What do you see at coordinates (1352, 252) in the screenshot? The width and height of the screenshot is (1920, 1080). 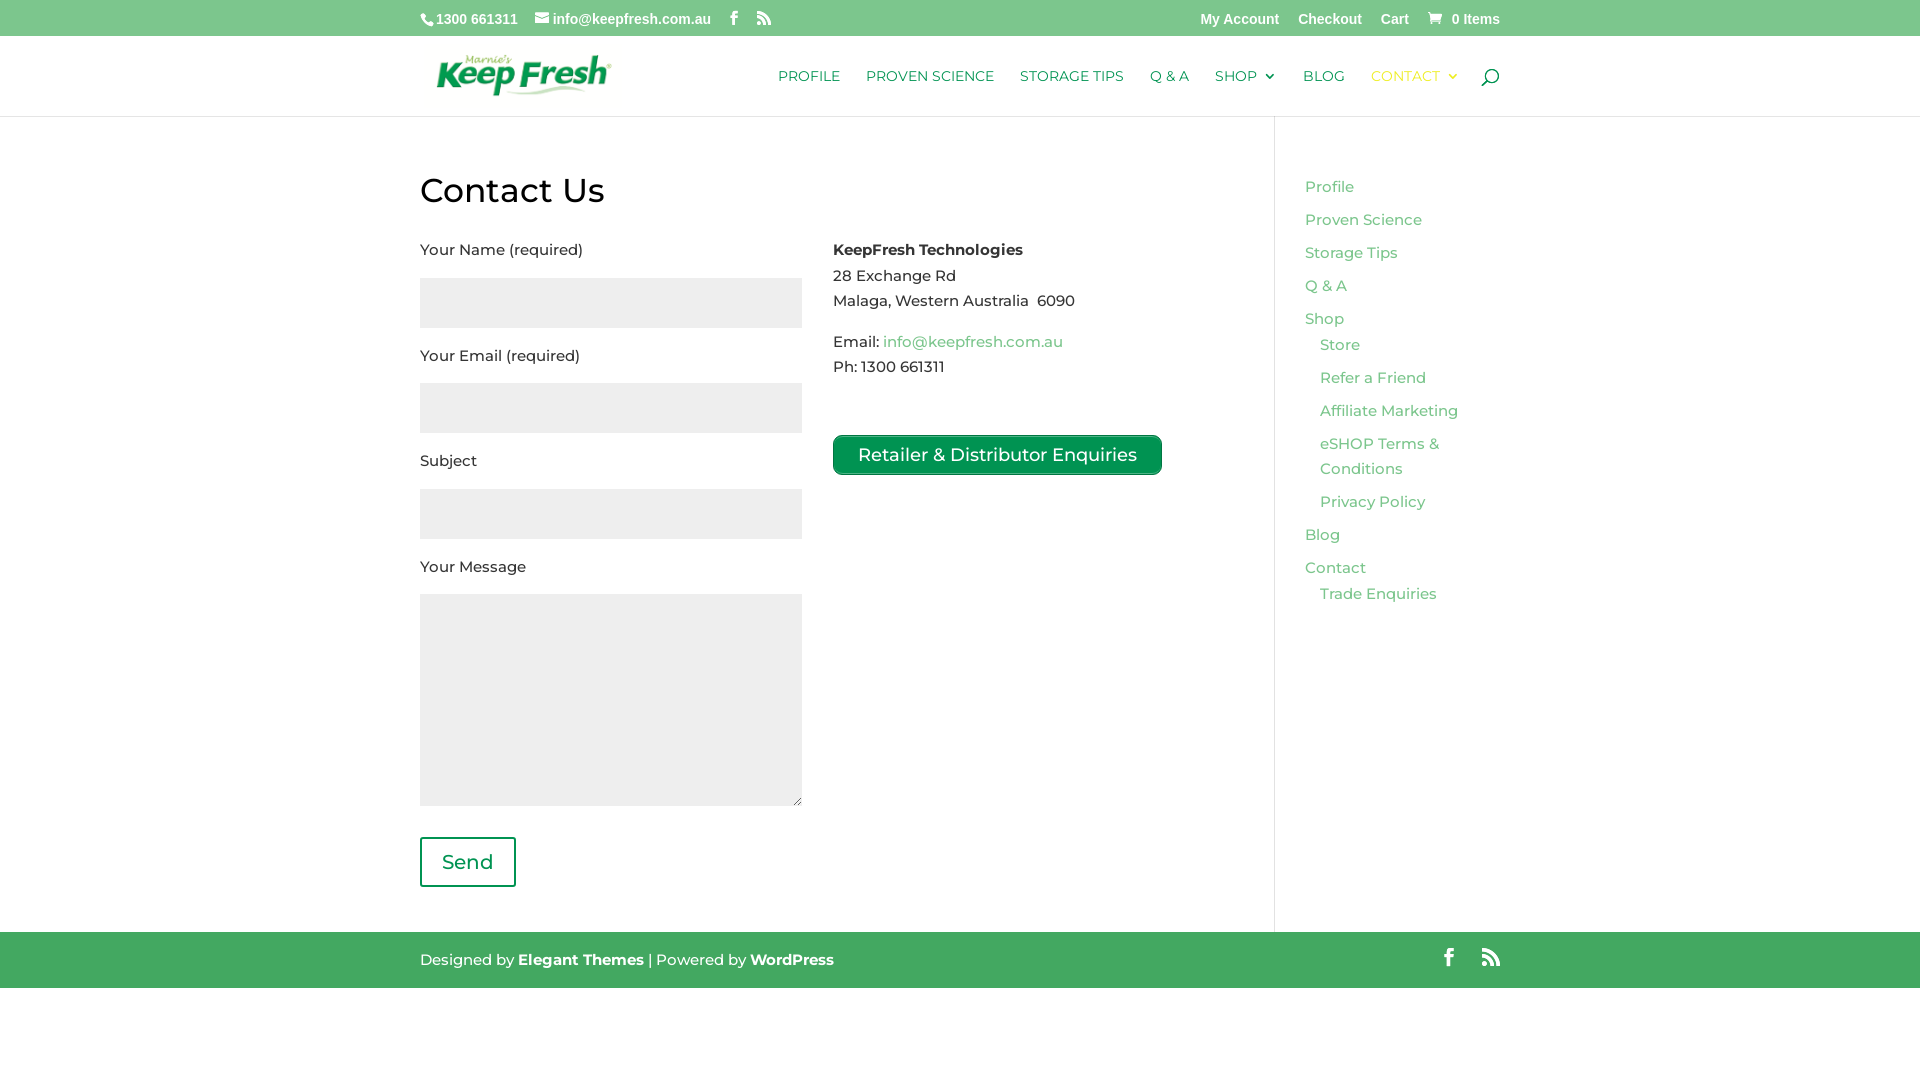 I see `Storage Tips` at bounding box center [1352, 252].